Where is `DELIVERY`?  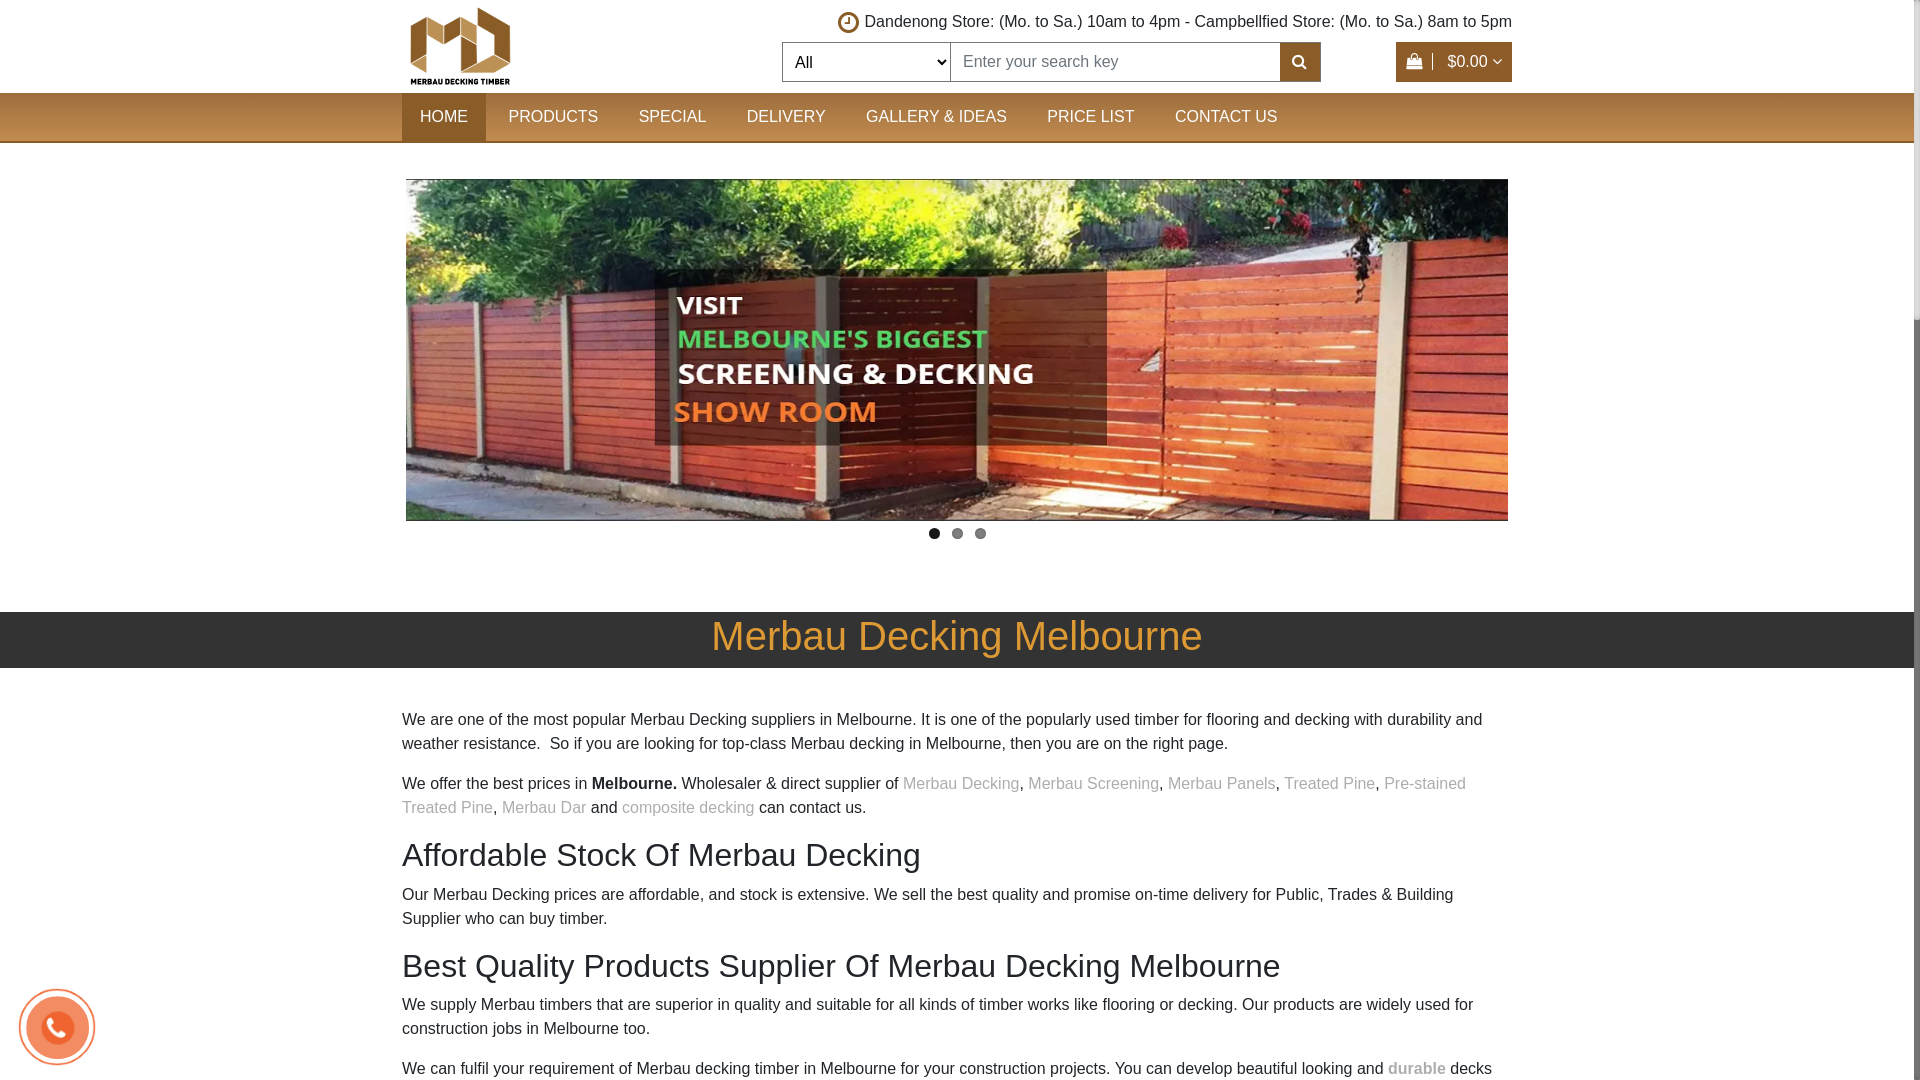 DELIVERY is located at coordinates (786, 117).